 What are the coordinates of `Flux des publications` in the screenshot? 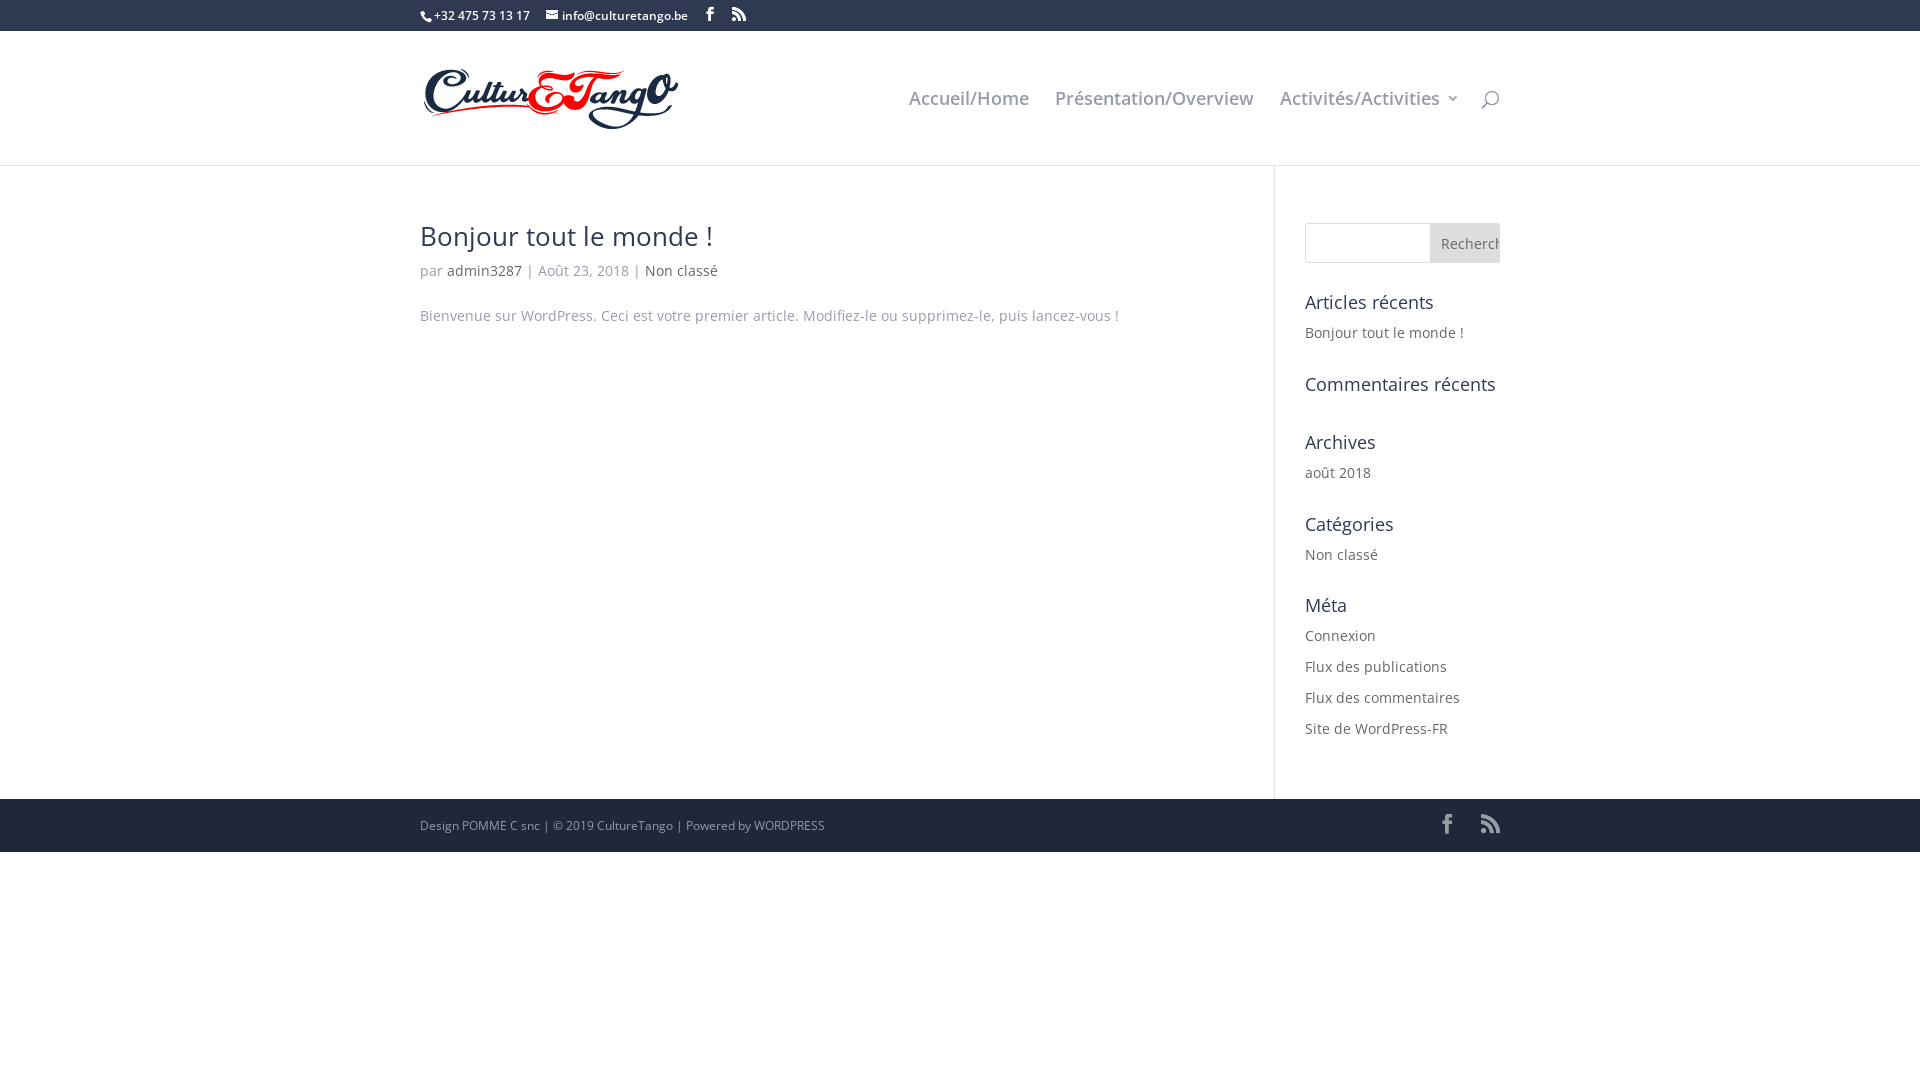 It's located at (1376, 666).